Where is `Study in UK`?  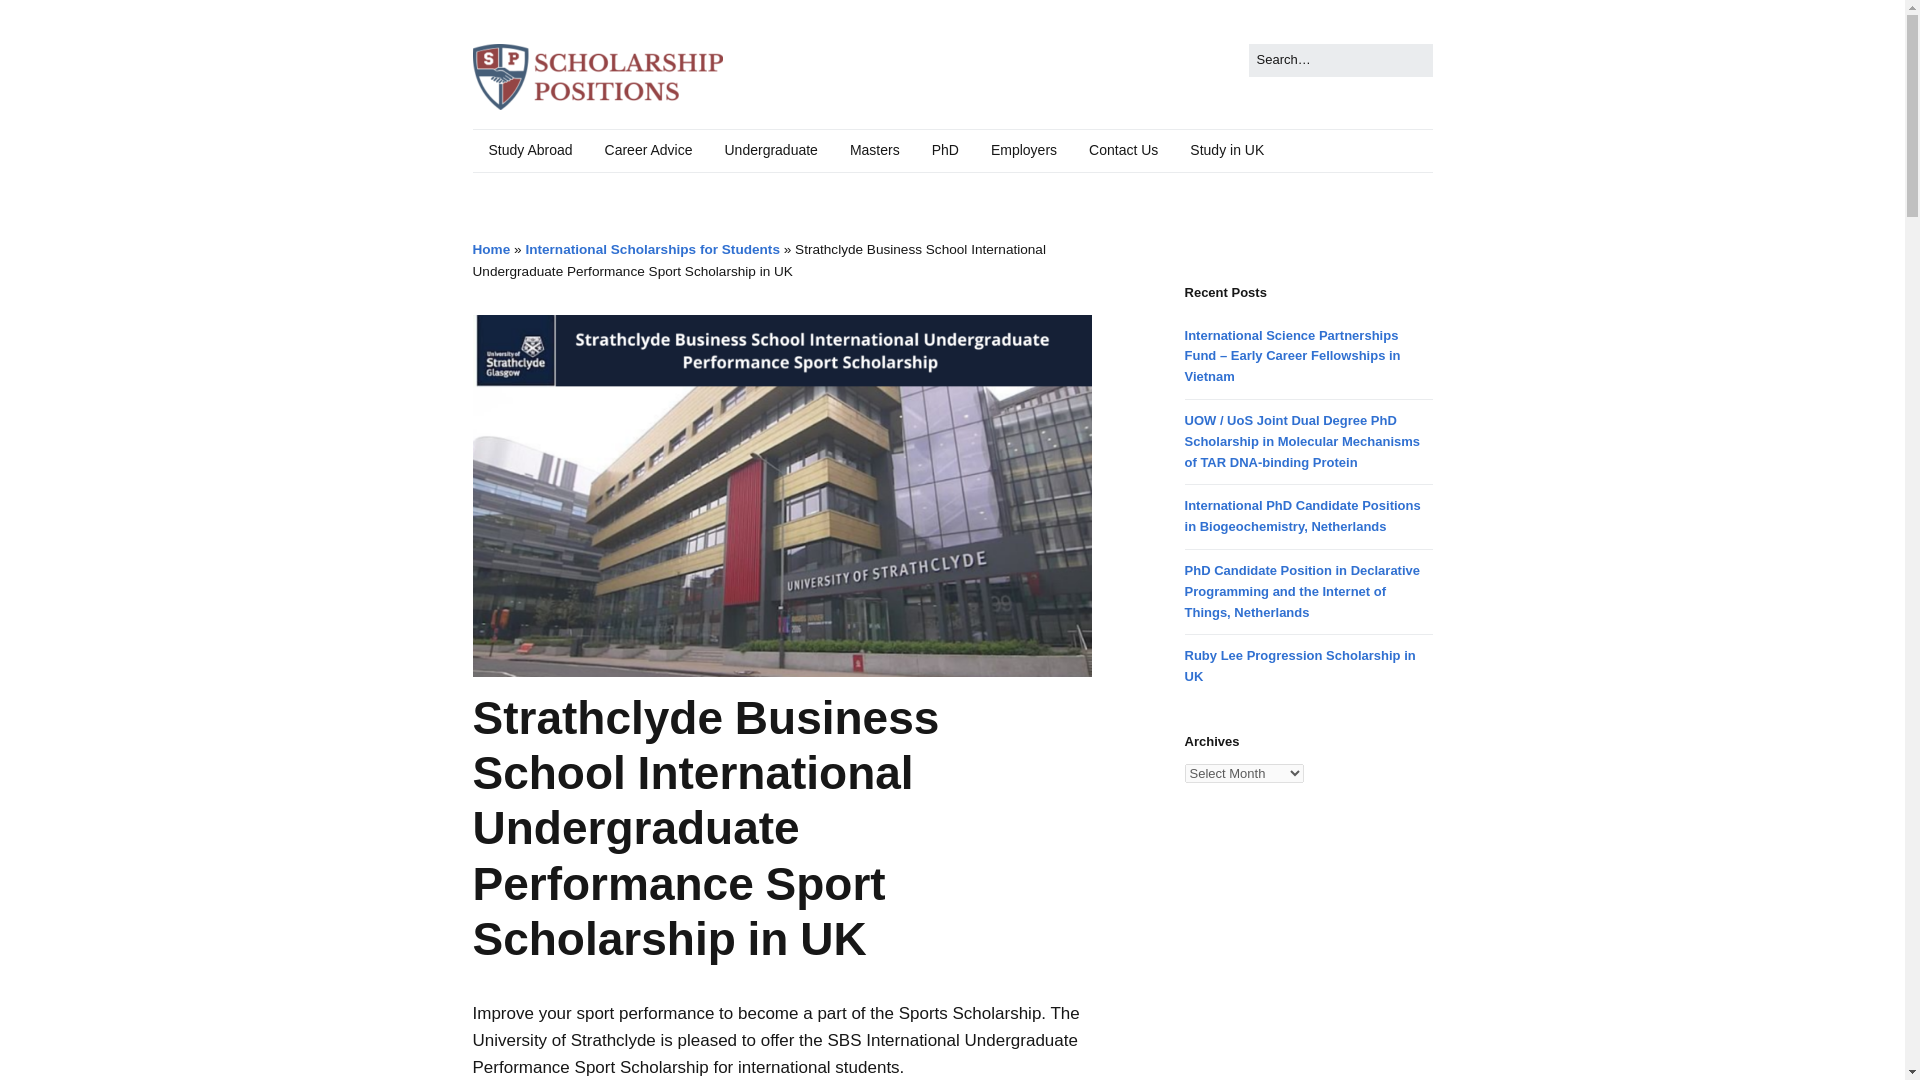 Study in UK is located at coordinates (1226, 150).